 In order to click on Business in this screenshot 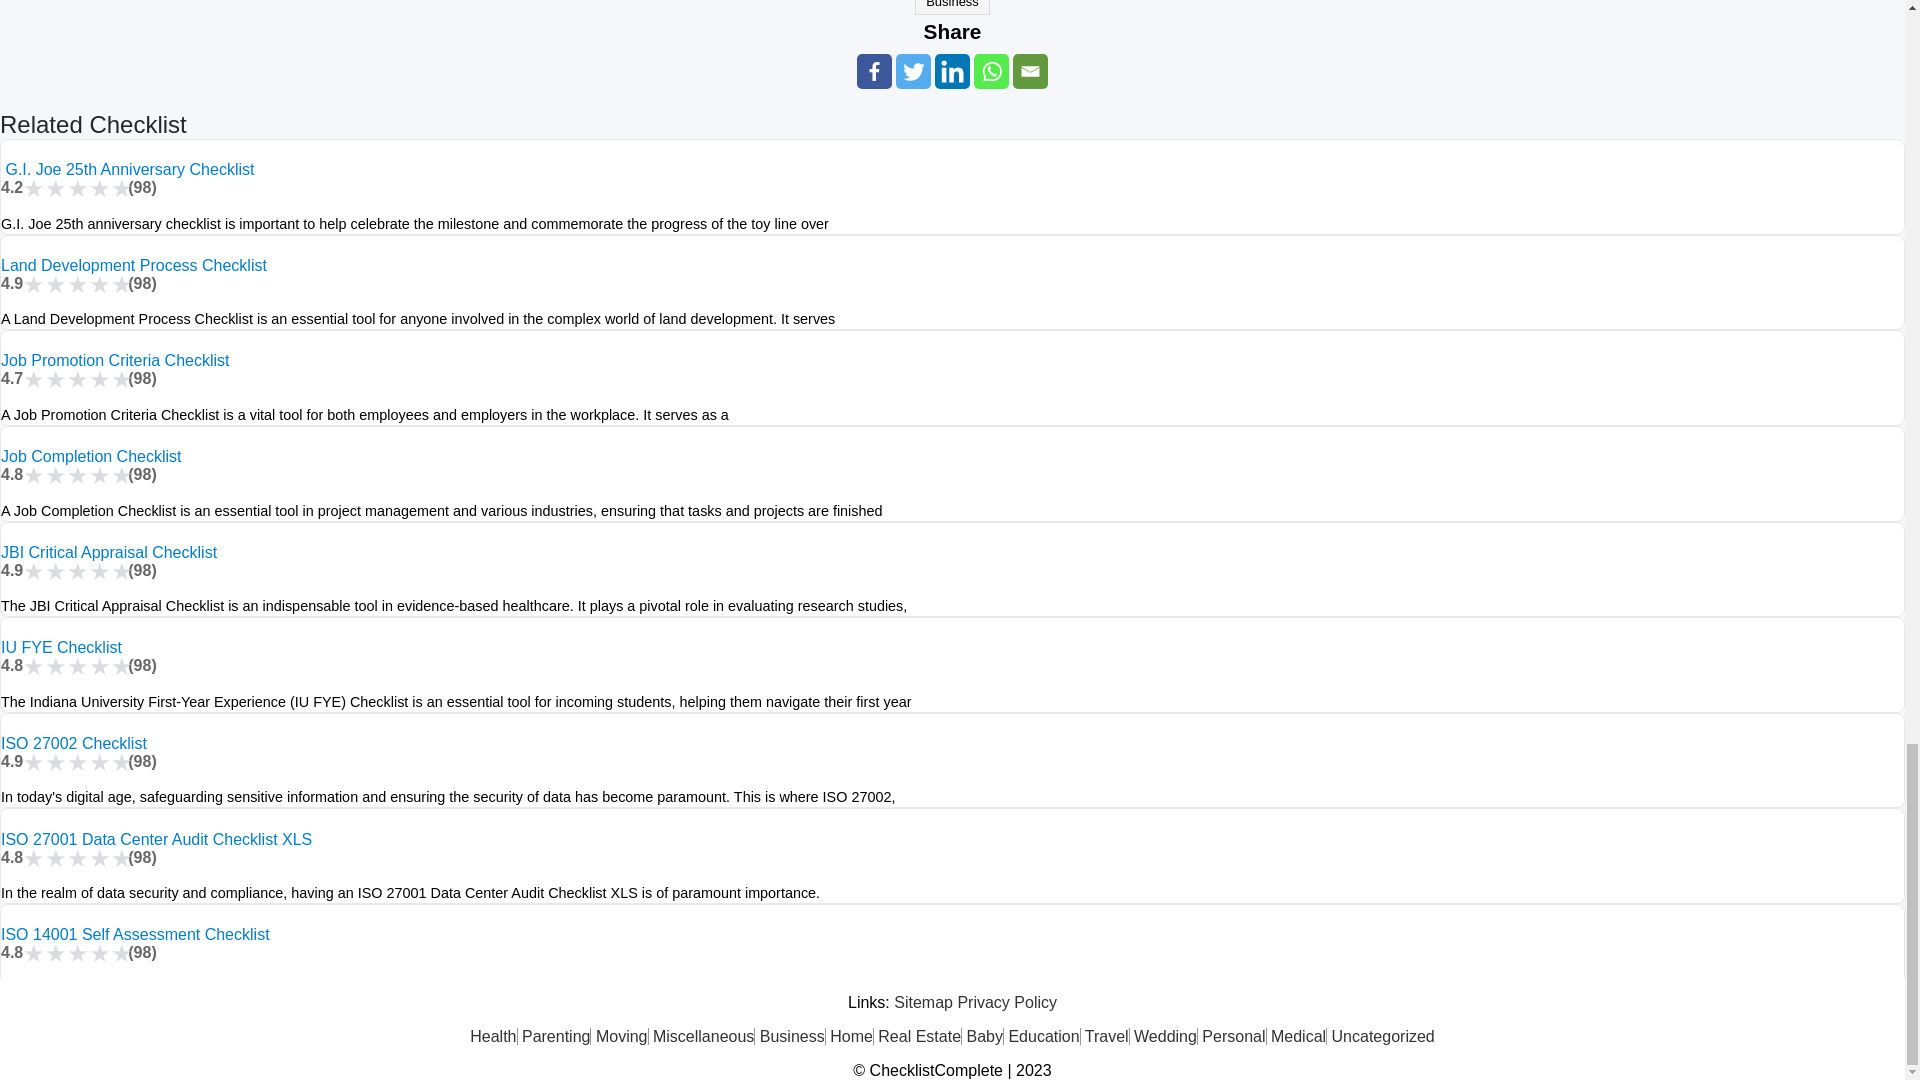, I will do `click(952, 8)`.